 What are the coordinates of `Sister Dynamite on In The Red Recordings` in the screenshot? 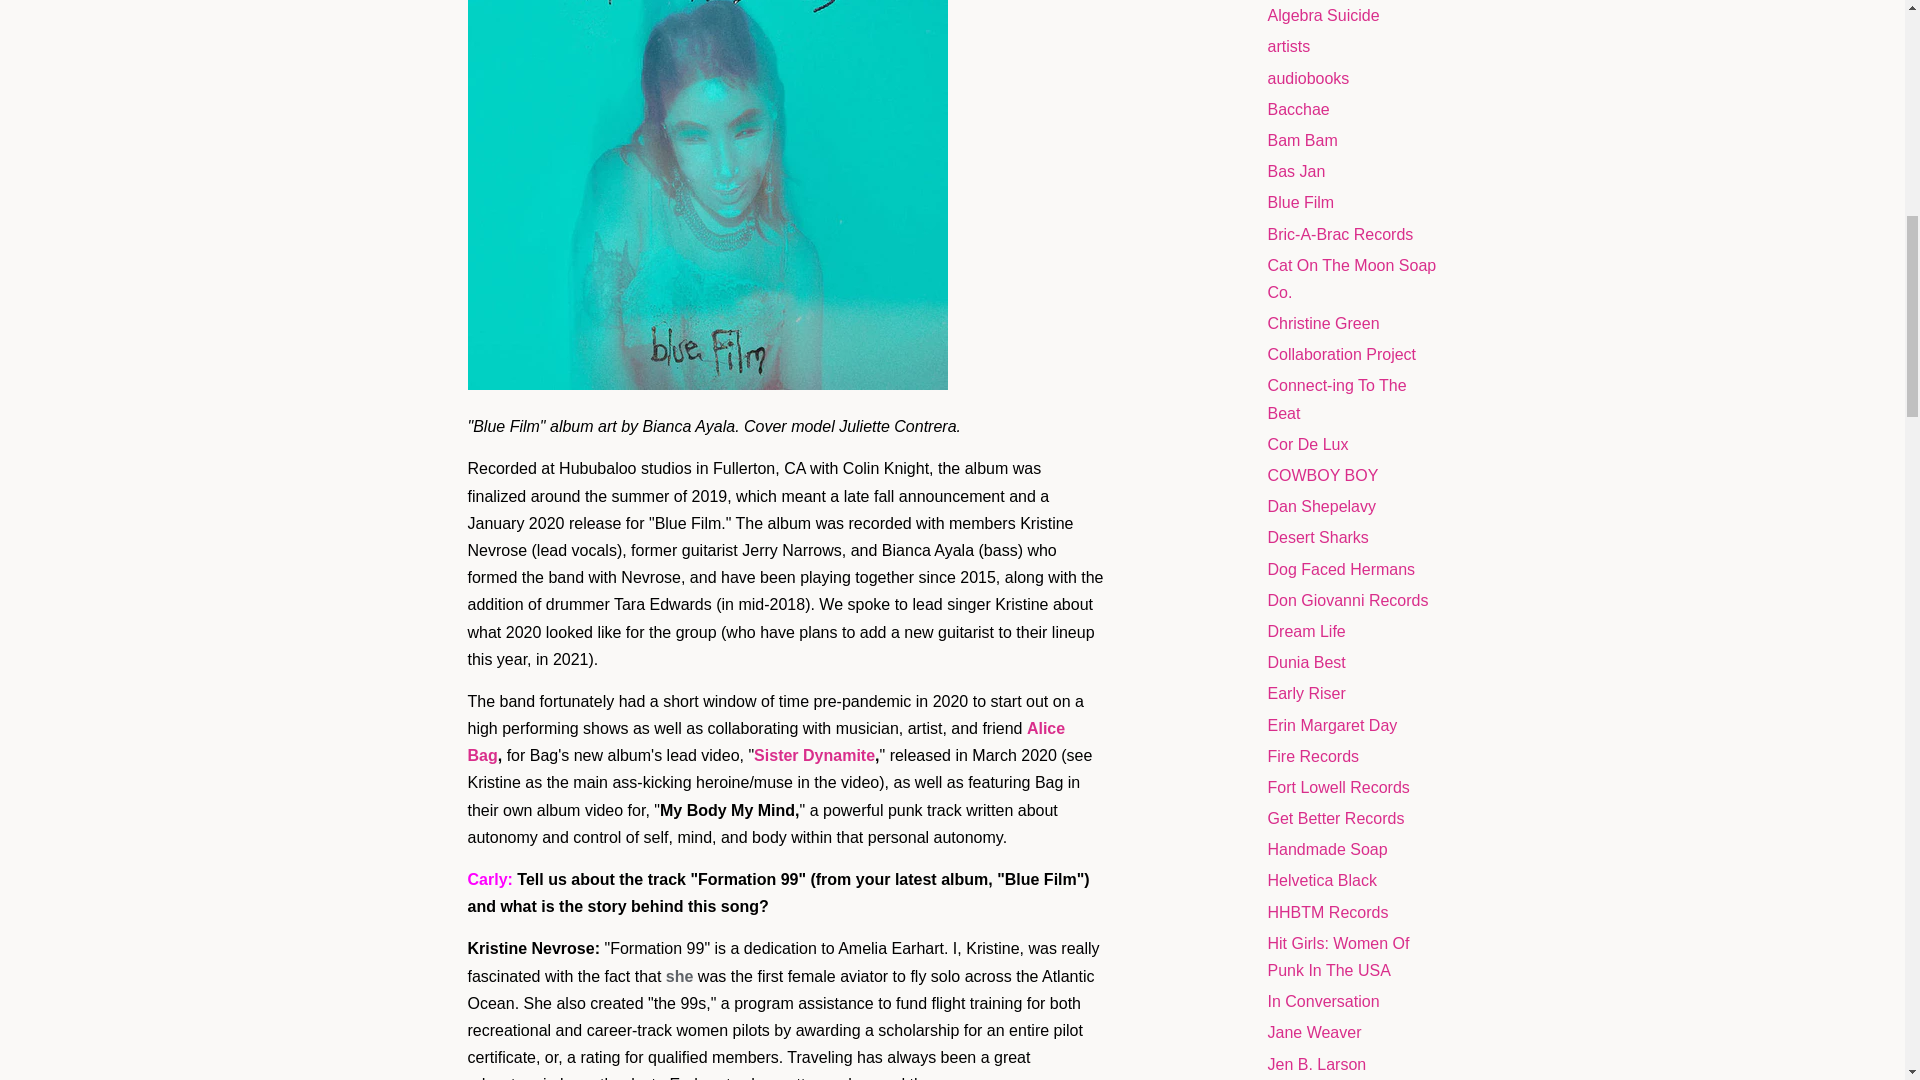 It's located at (814, 755).